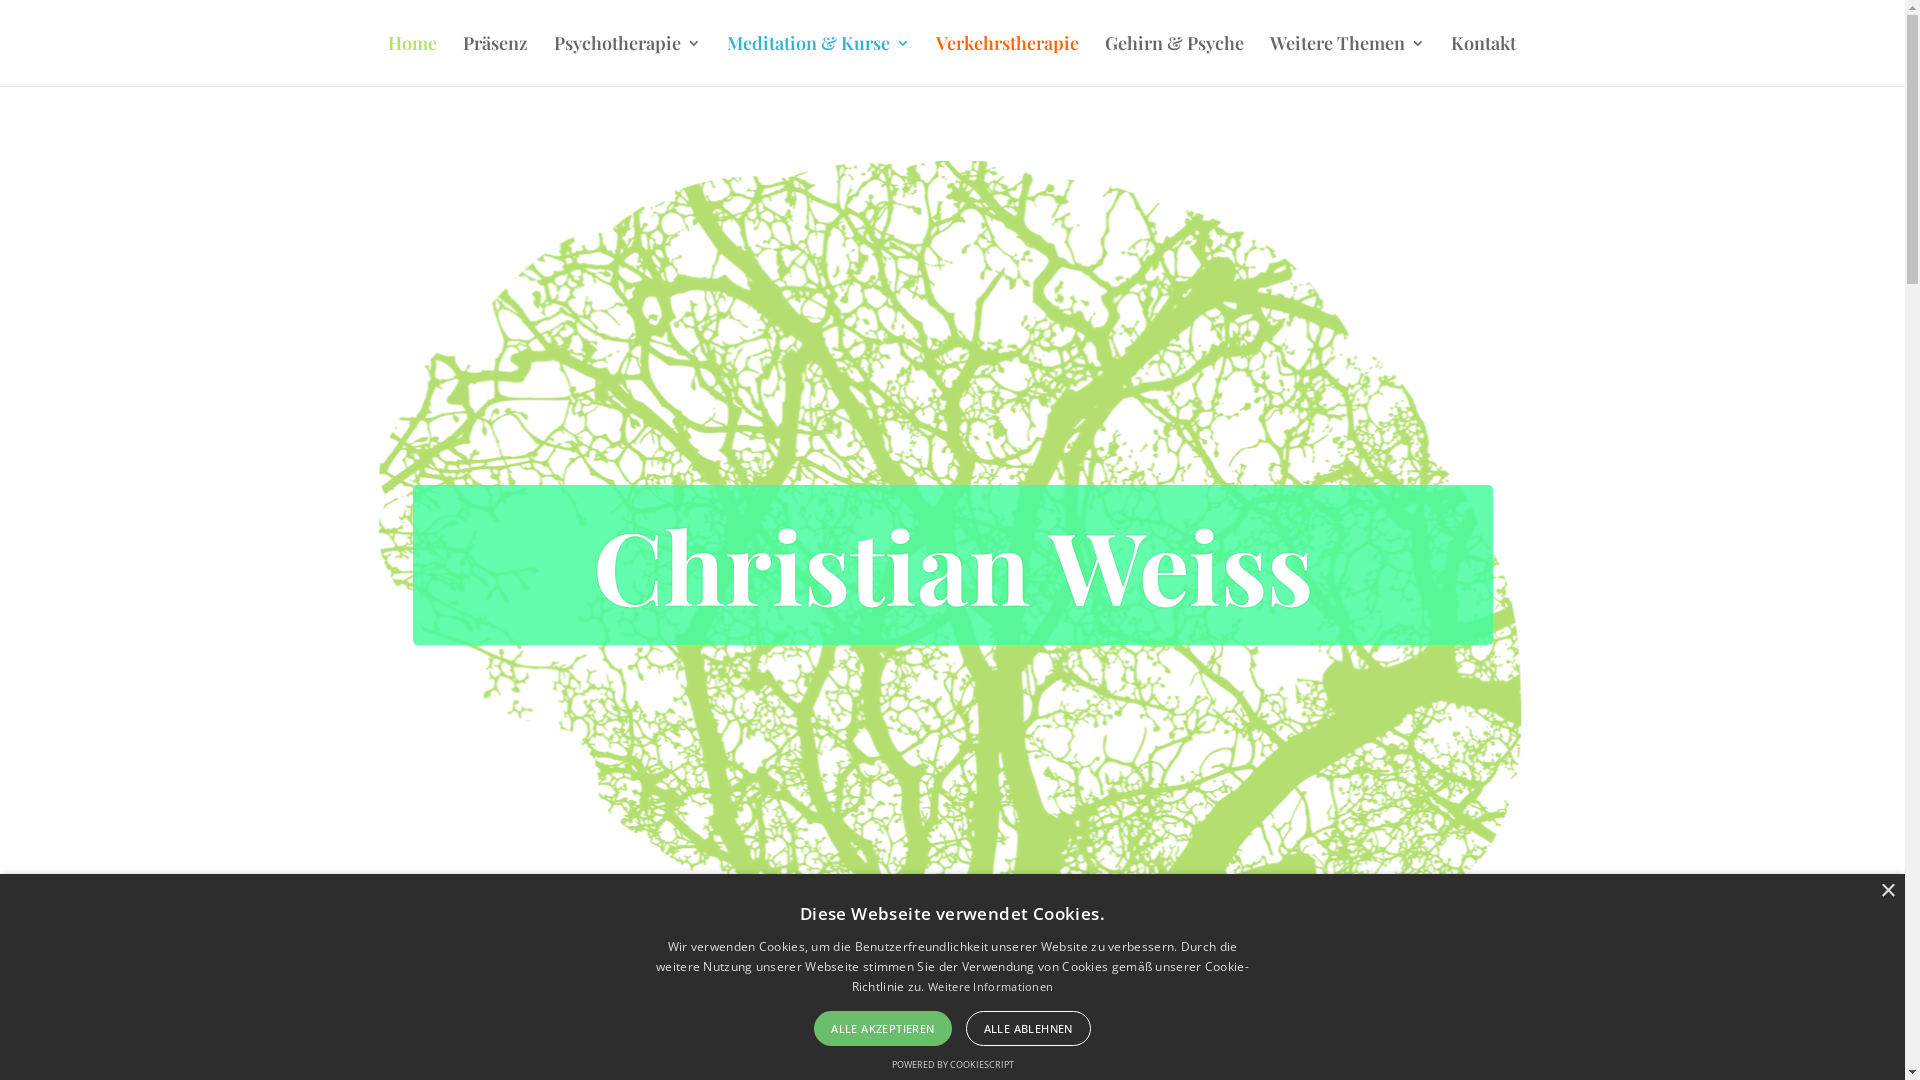 The width and height of the screenshot is (1920, 1080). I want to click on Weitere Themen, so click(1348, 61).